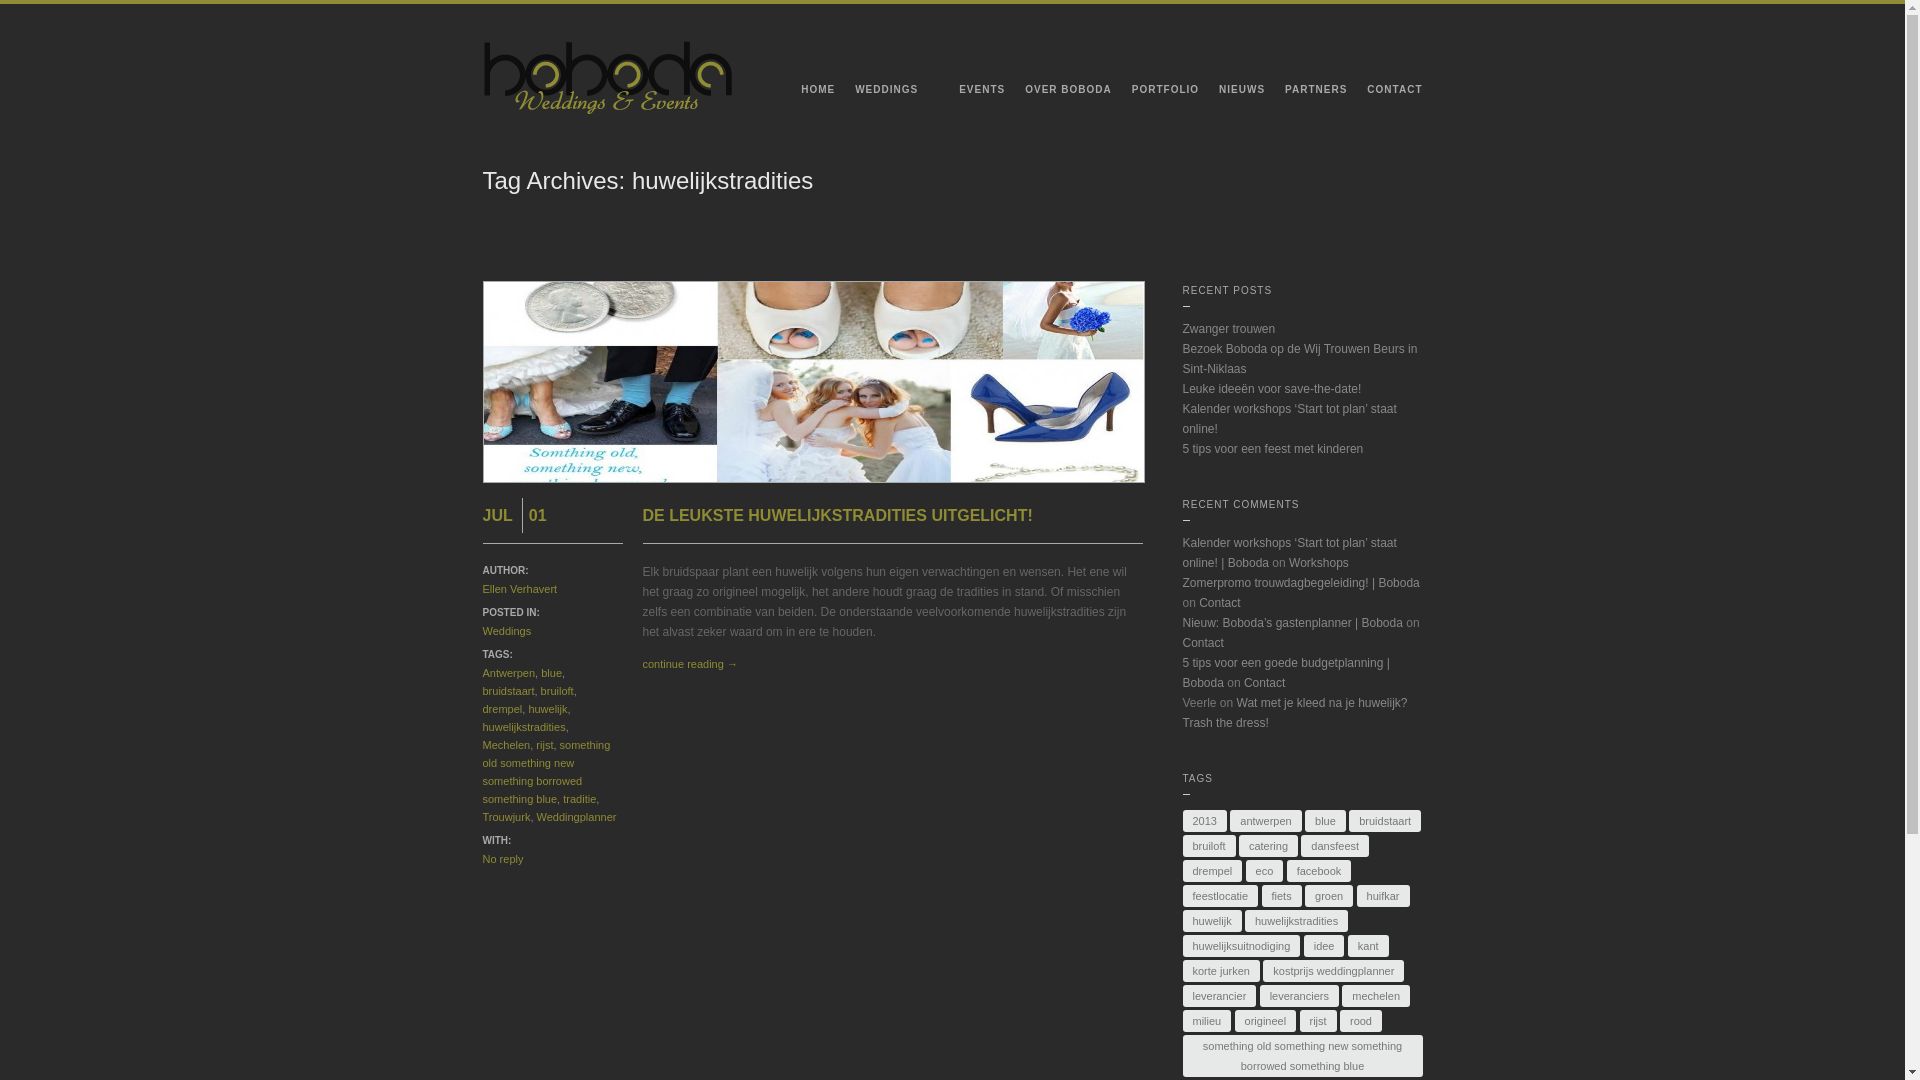 The width and height of the screenshot is (1920, 1080). Describe the element at coordinates (1228, 329) in the screenshot. I see `Zwanger trouwen` at that location.